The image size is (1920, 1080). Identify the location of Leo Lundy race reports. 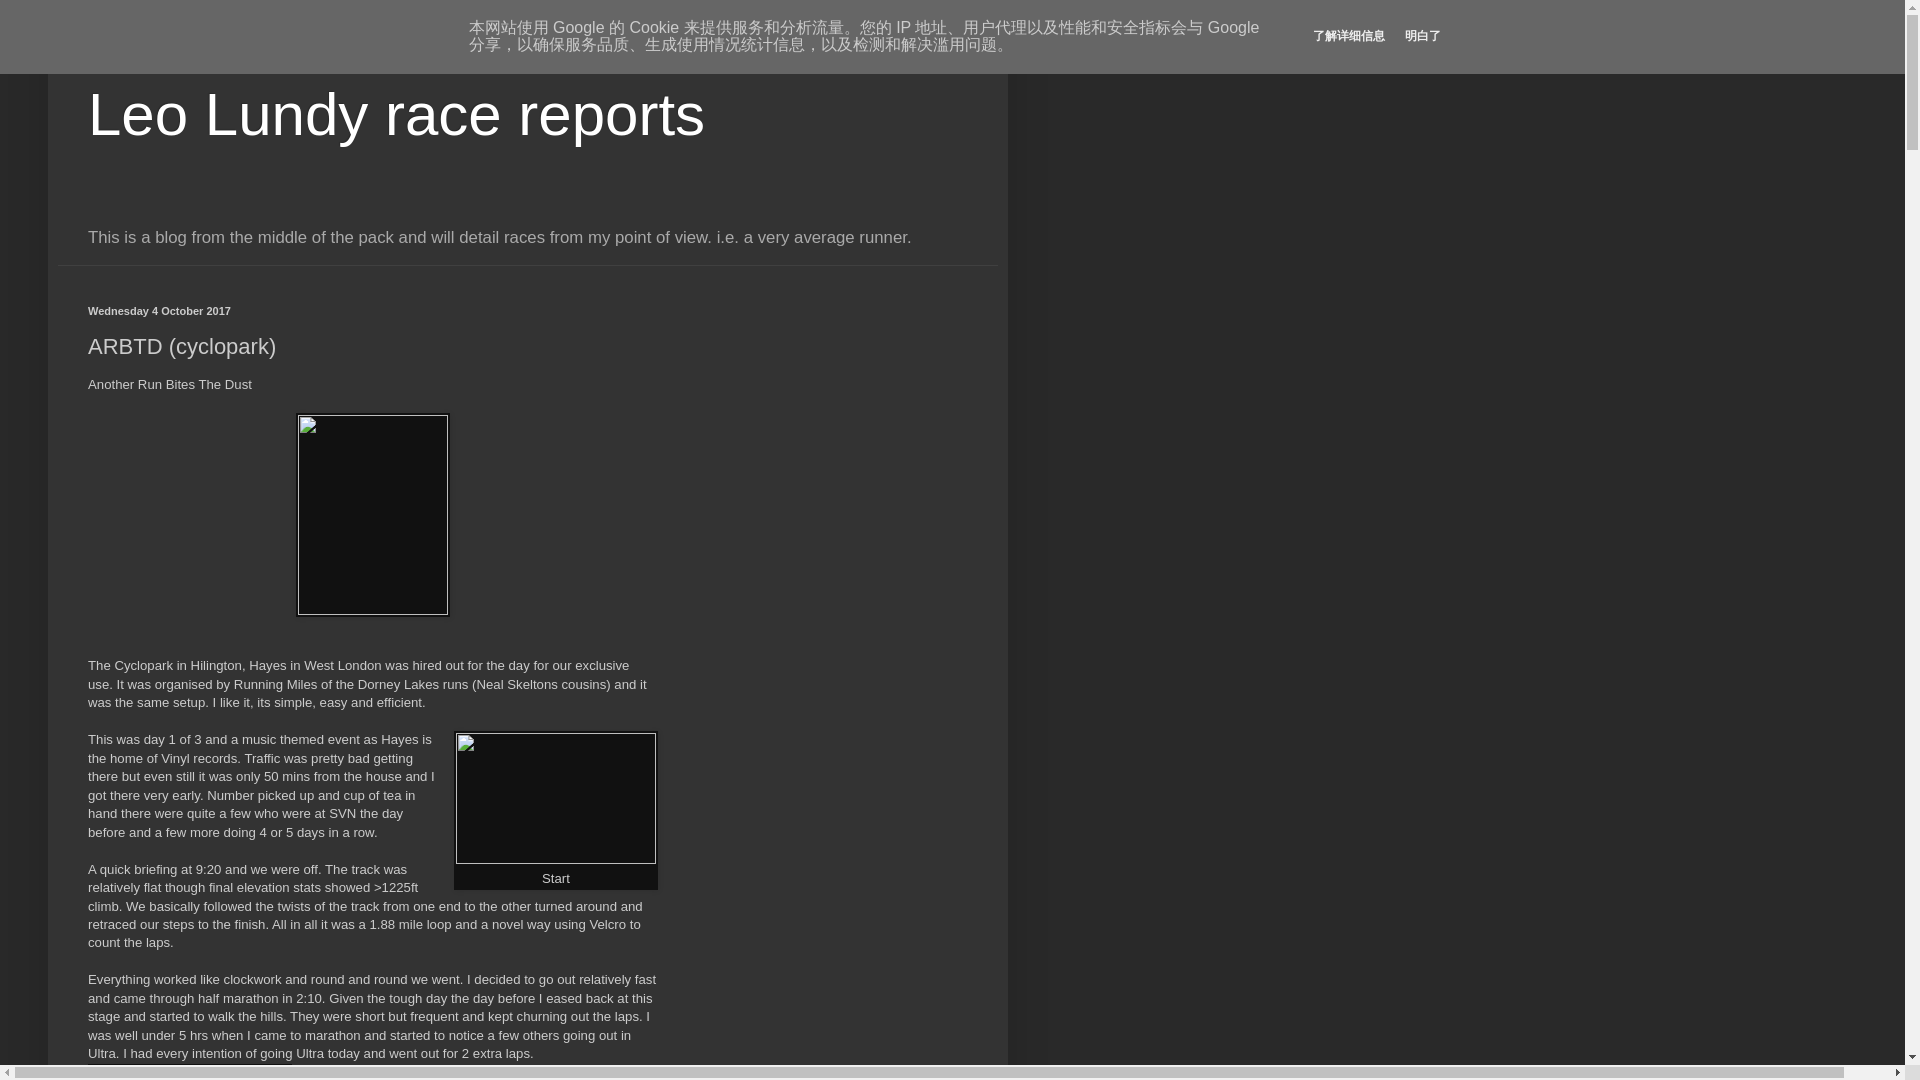
(396, 114).